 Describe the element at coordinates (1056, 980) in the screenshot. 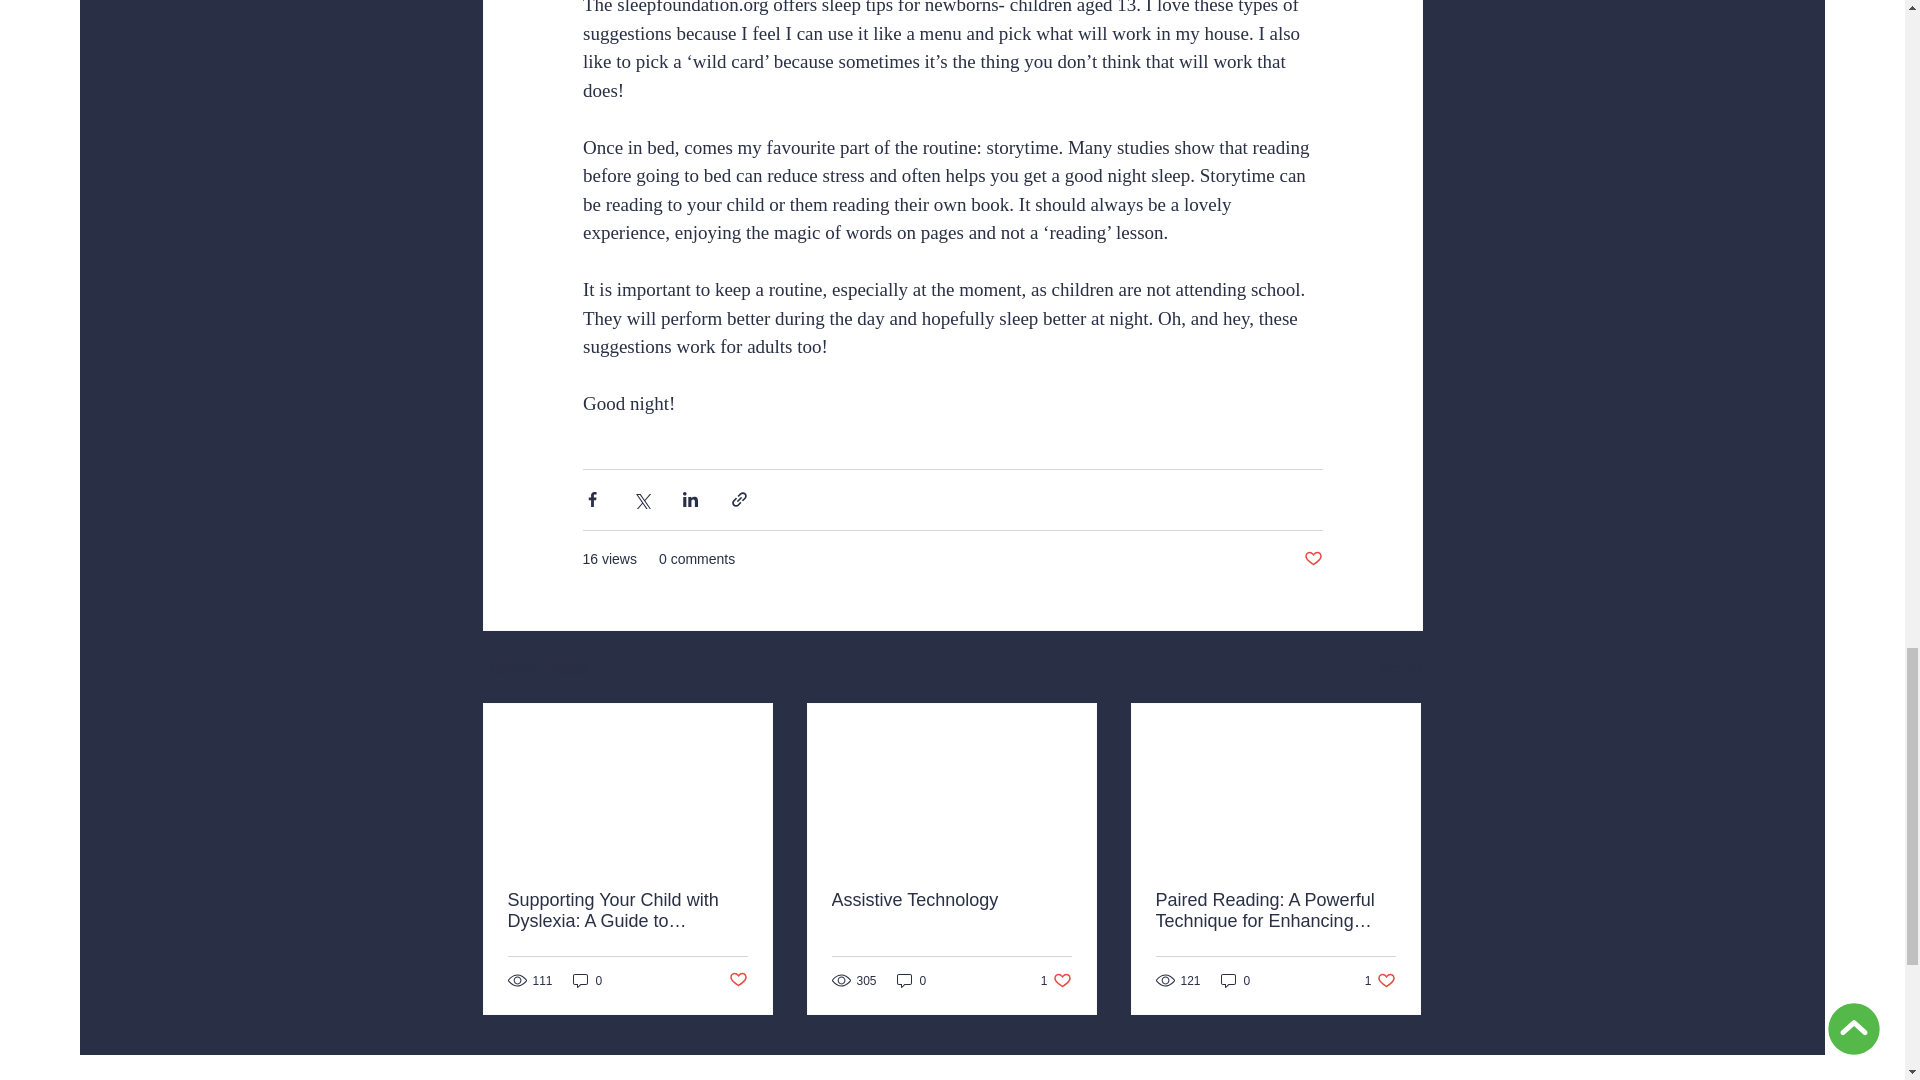

I see `Post not marked as liked` at that location.